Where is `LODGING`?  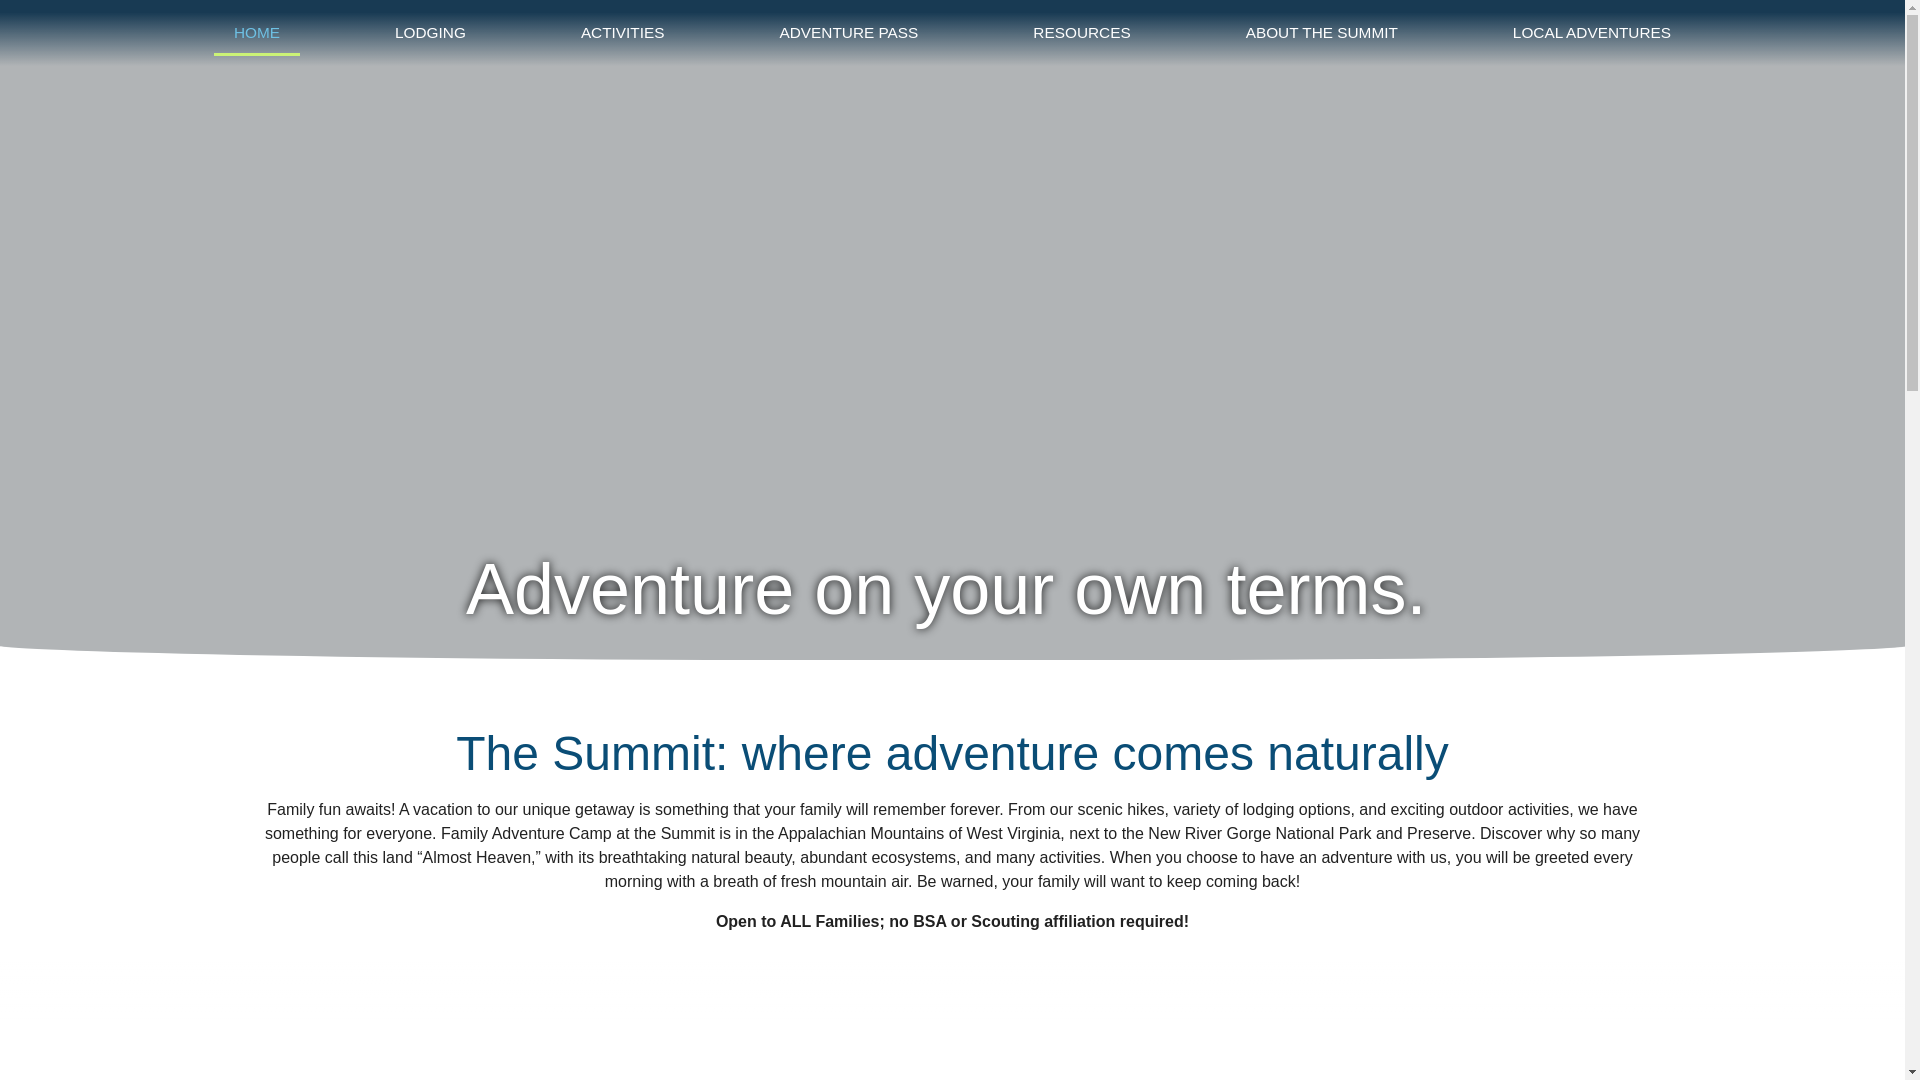 LODGING is located at coordinates (430, 32).